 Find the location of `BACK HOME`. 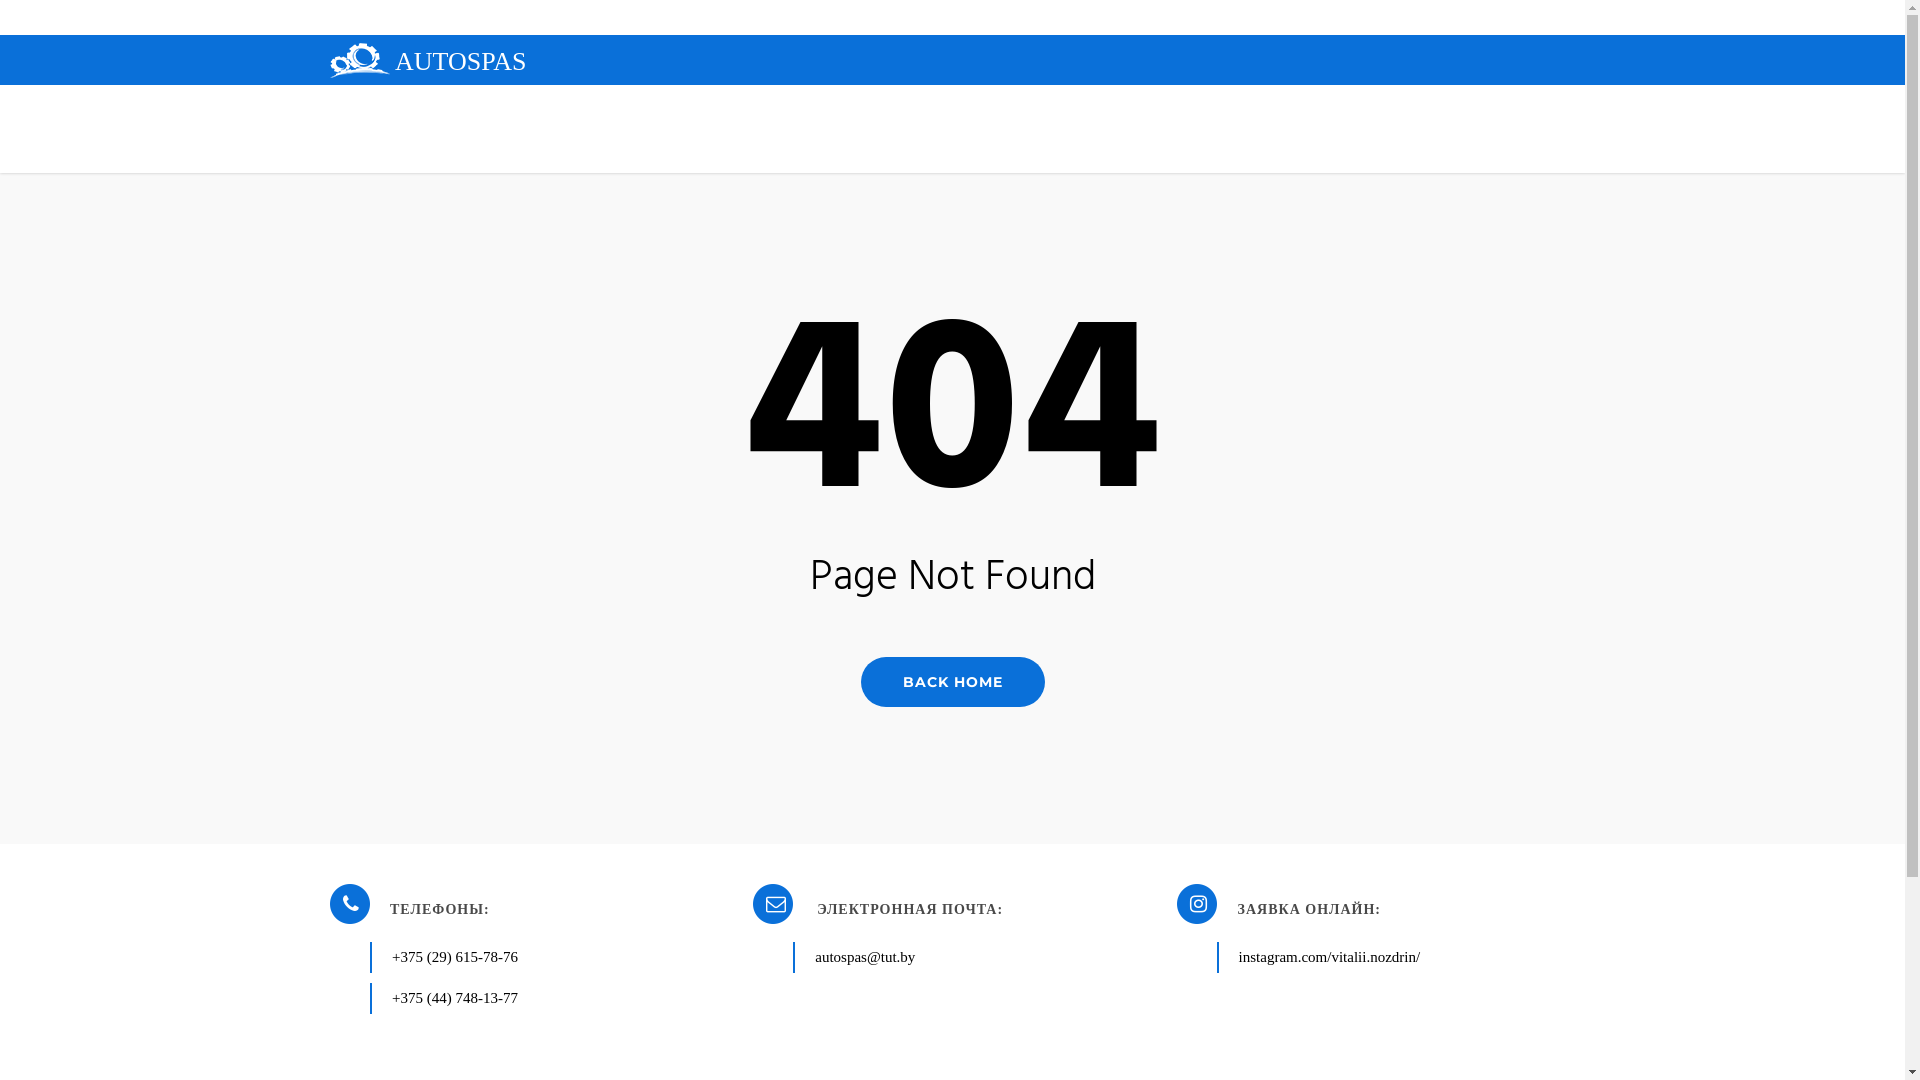

BACK HOME is located at coordinates (952, 681).